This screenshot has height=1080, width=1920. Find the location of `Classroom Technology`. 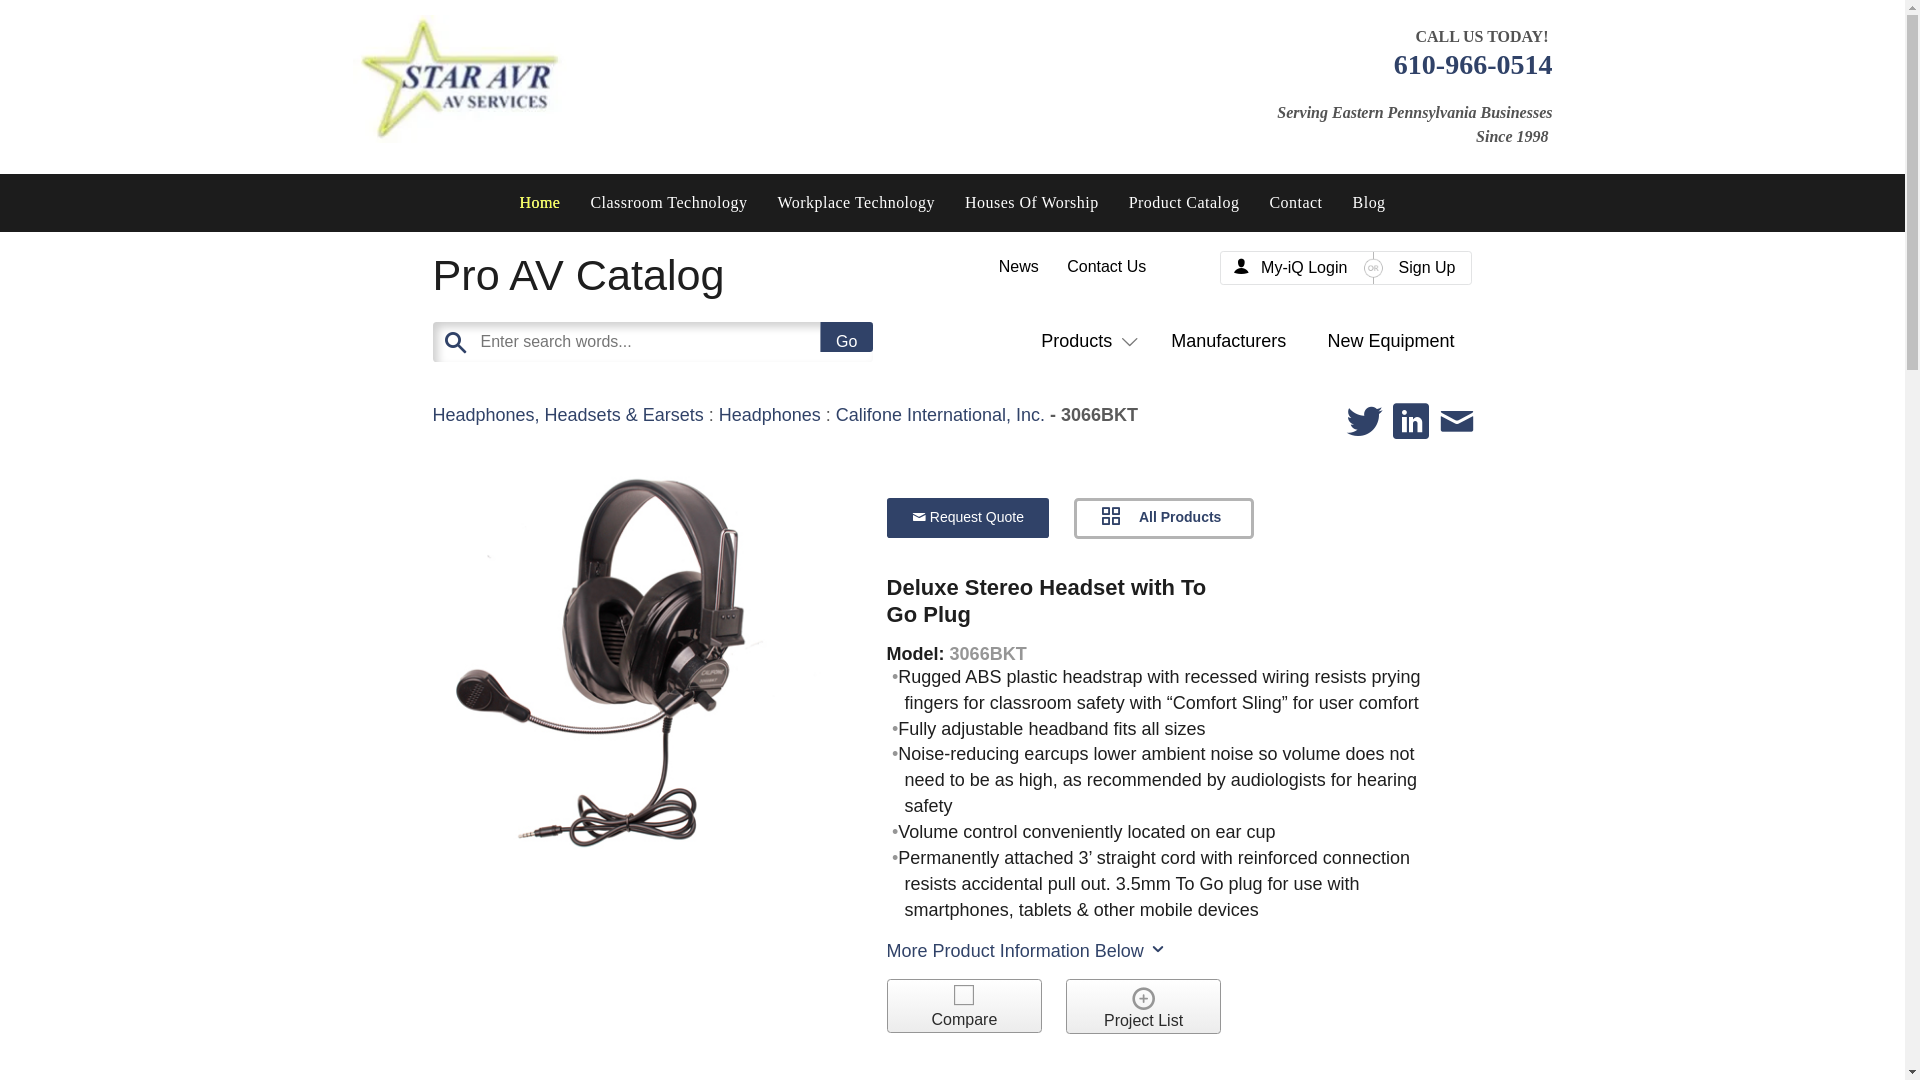

Classroom Technology is located at coordinates (668, 202).